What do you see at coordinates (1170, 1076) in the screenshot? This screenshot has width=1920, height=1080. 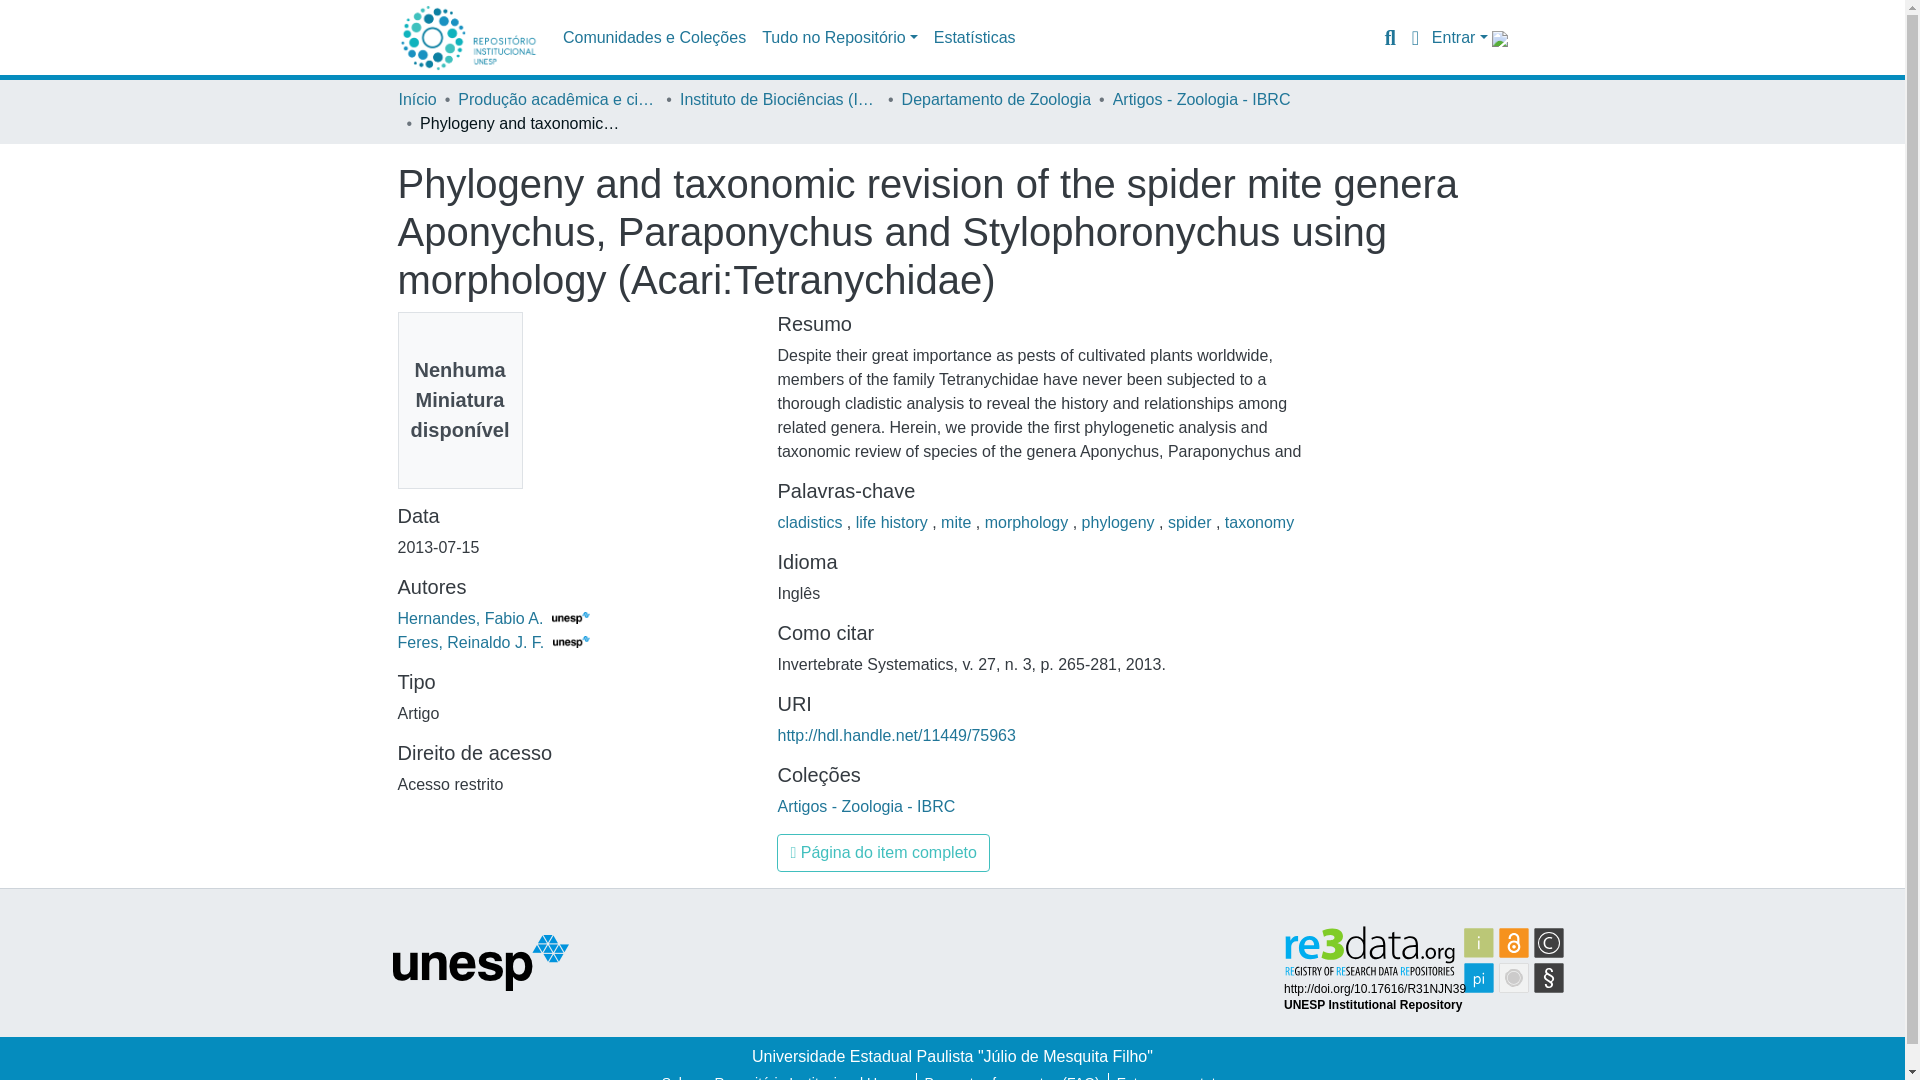 I see `Entre em contato` at bounding box center [1170, 1076].